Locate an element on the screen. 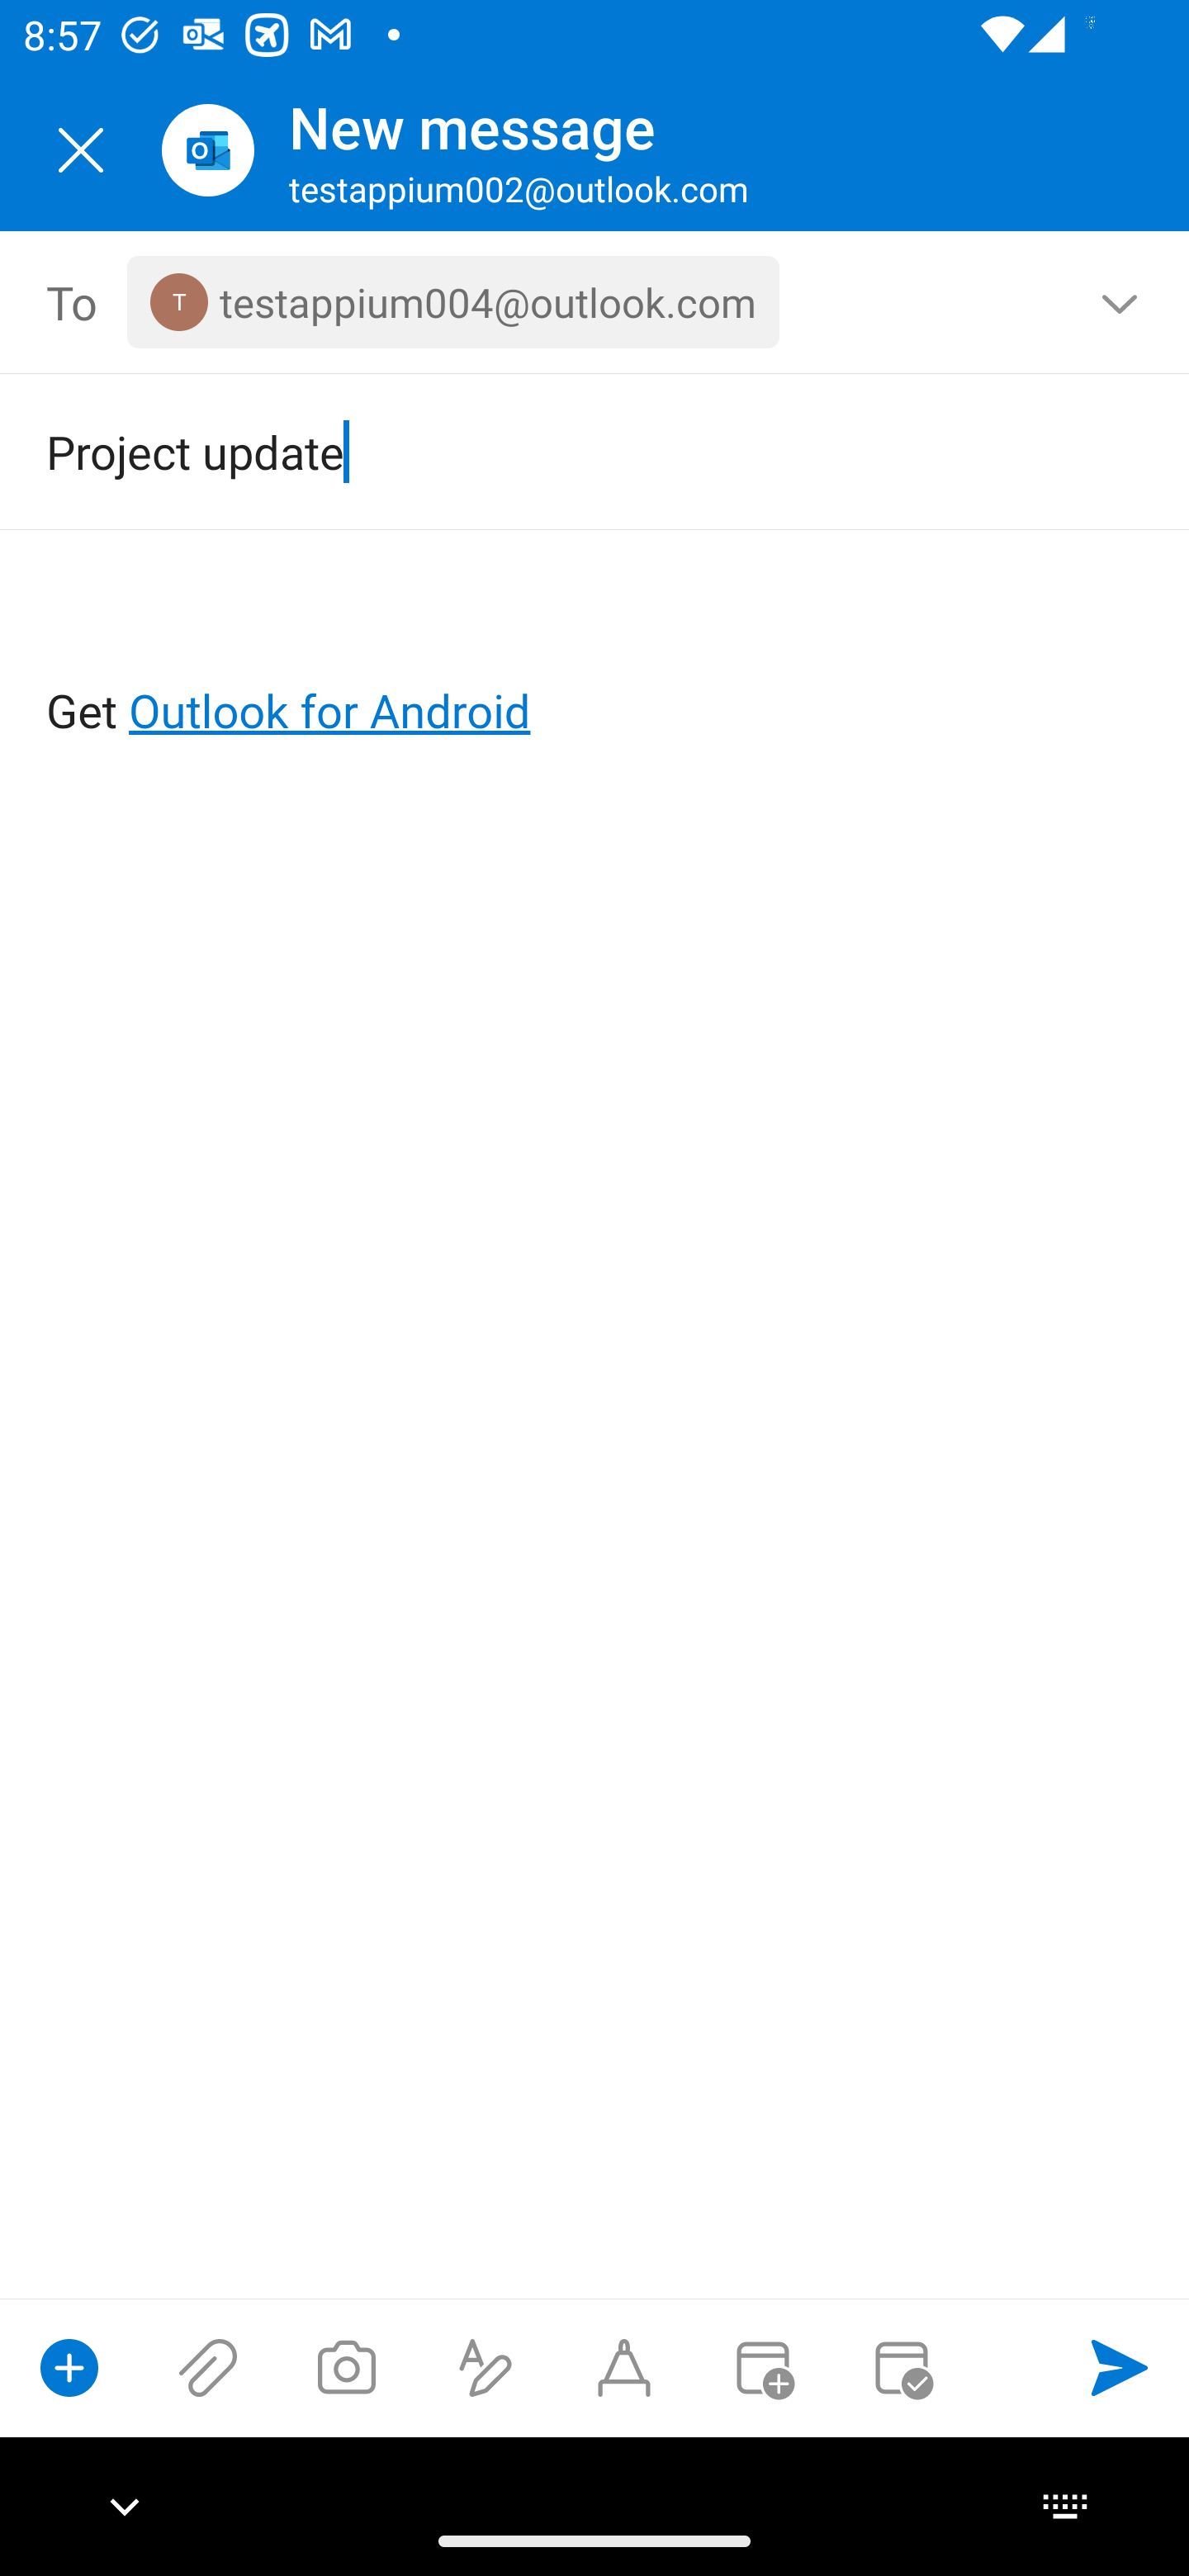 This screenshot has height=2576, width=1189. Show compose options is located at coordinates (69, 2367).